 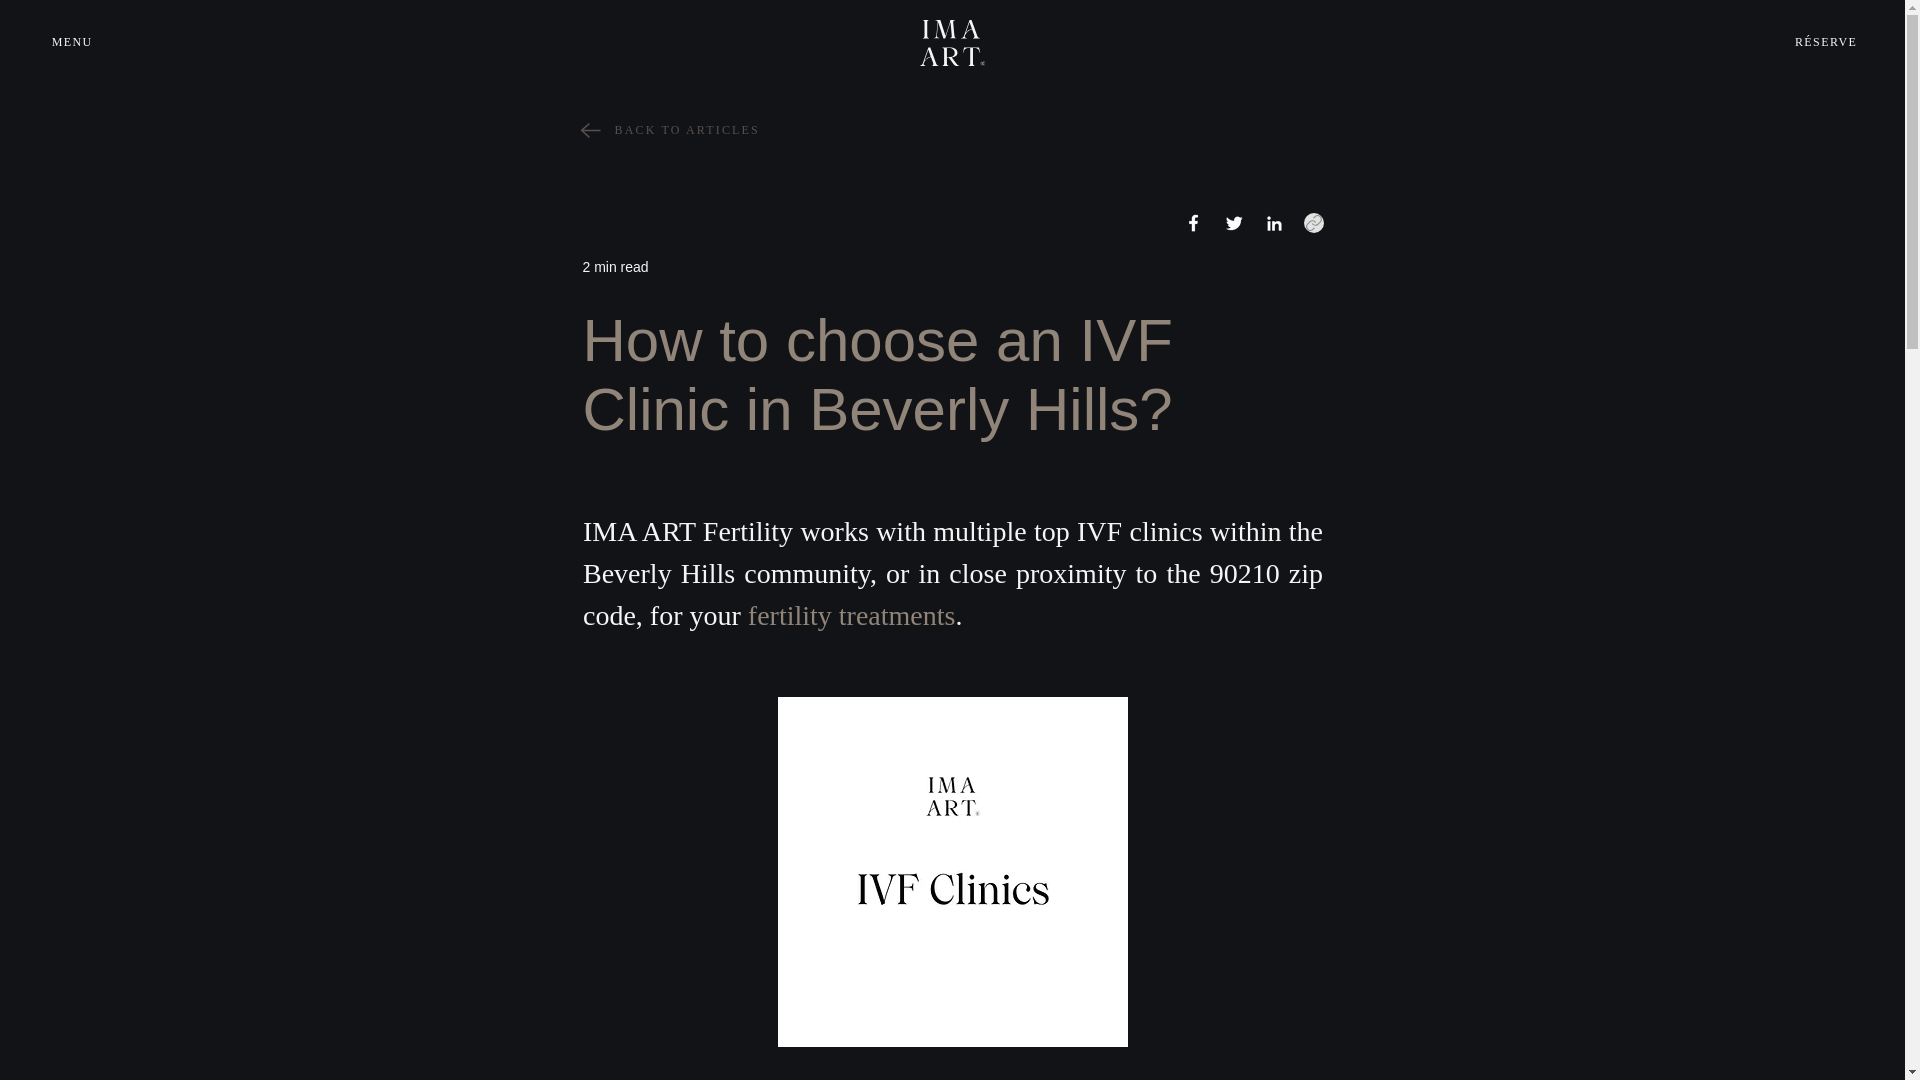 What do you see at coordinates (952, 129) in the screenshot?
I see `BACK TO ARTICLES` at bounding box center [952, 129].